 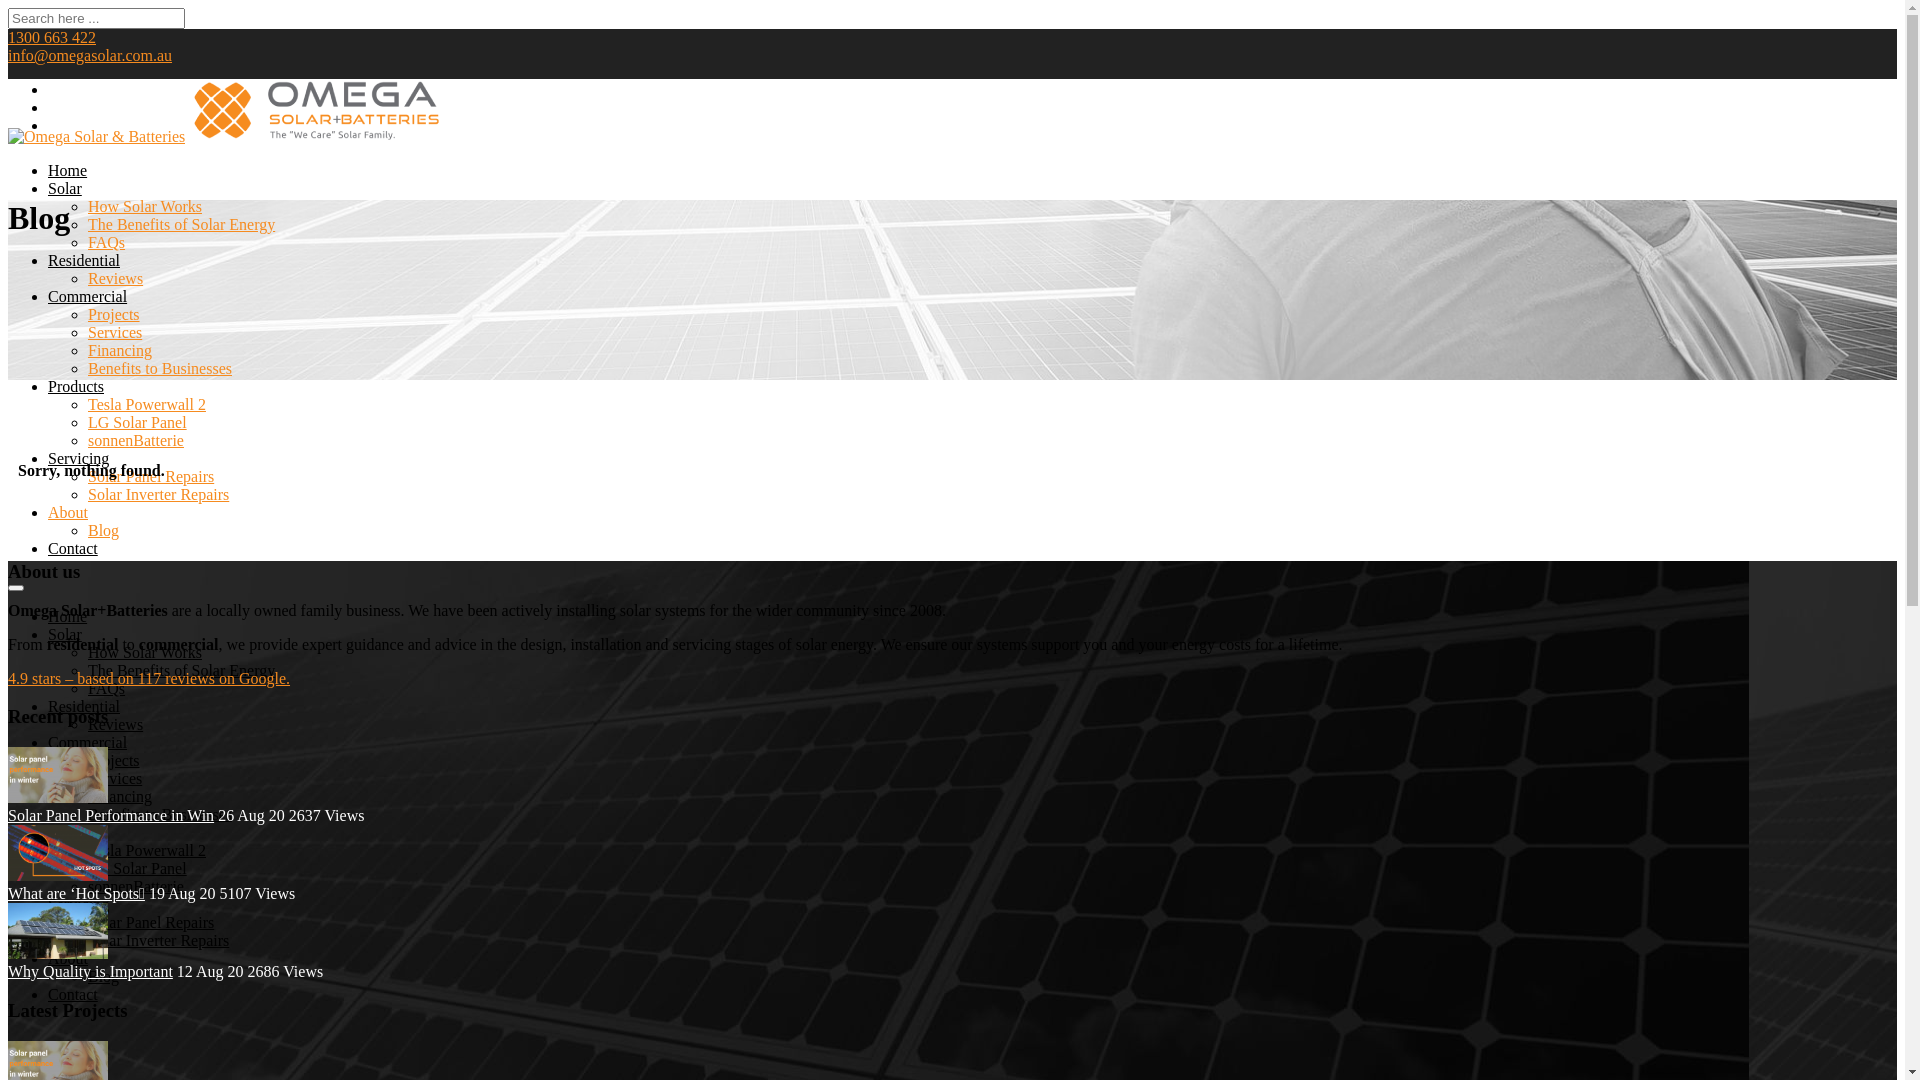 What do you see at coordinates (58, 775) in the screenshot?
I see `Solar Panel Performance in Winter` at bounding box center [58, 775].